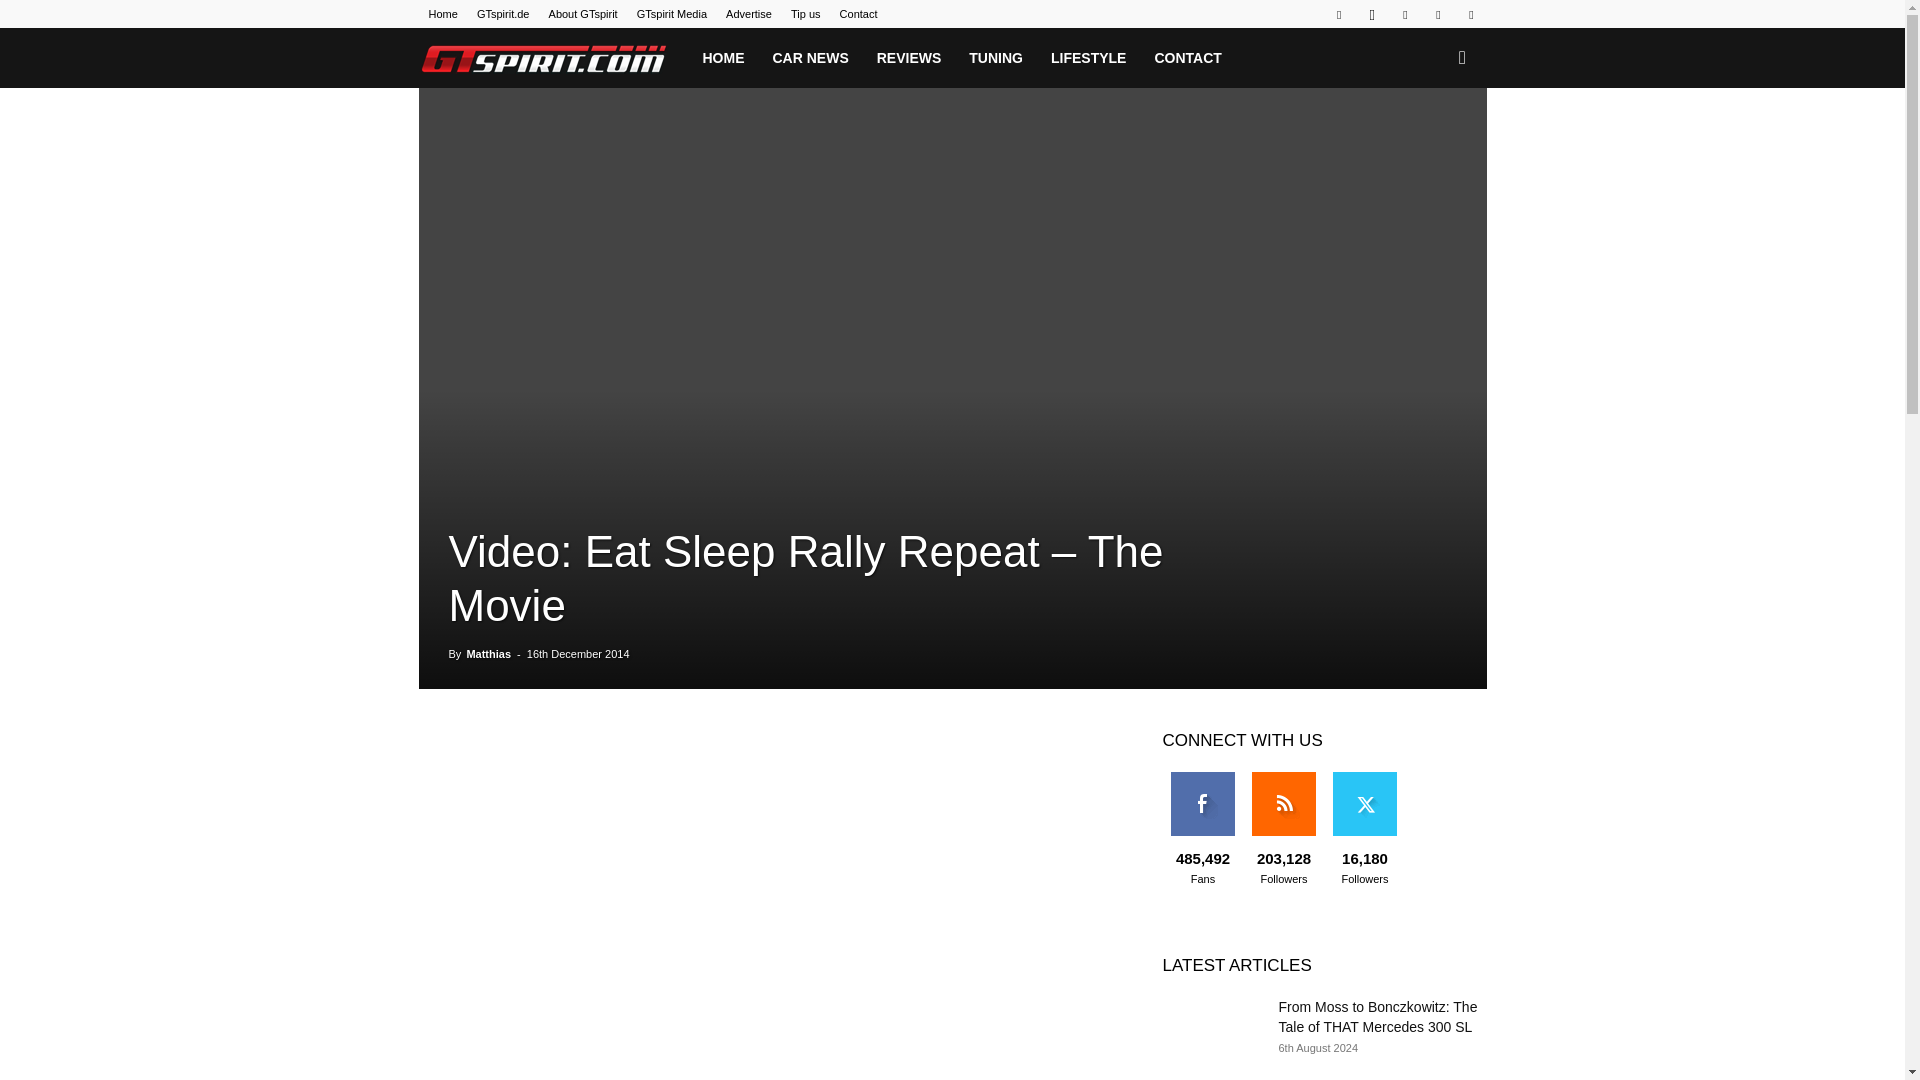 This screenshot has height=1080, width=1920. I want to click on Matthias, so click(488, 654).